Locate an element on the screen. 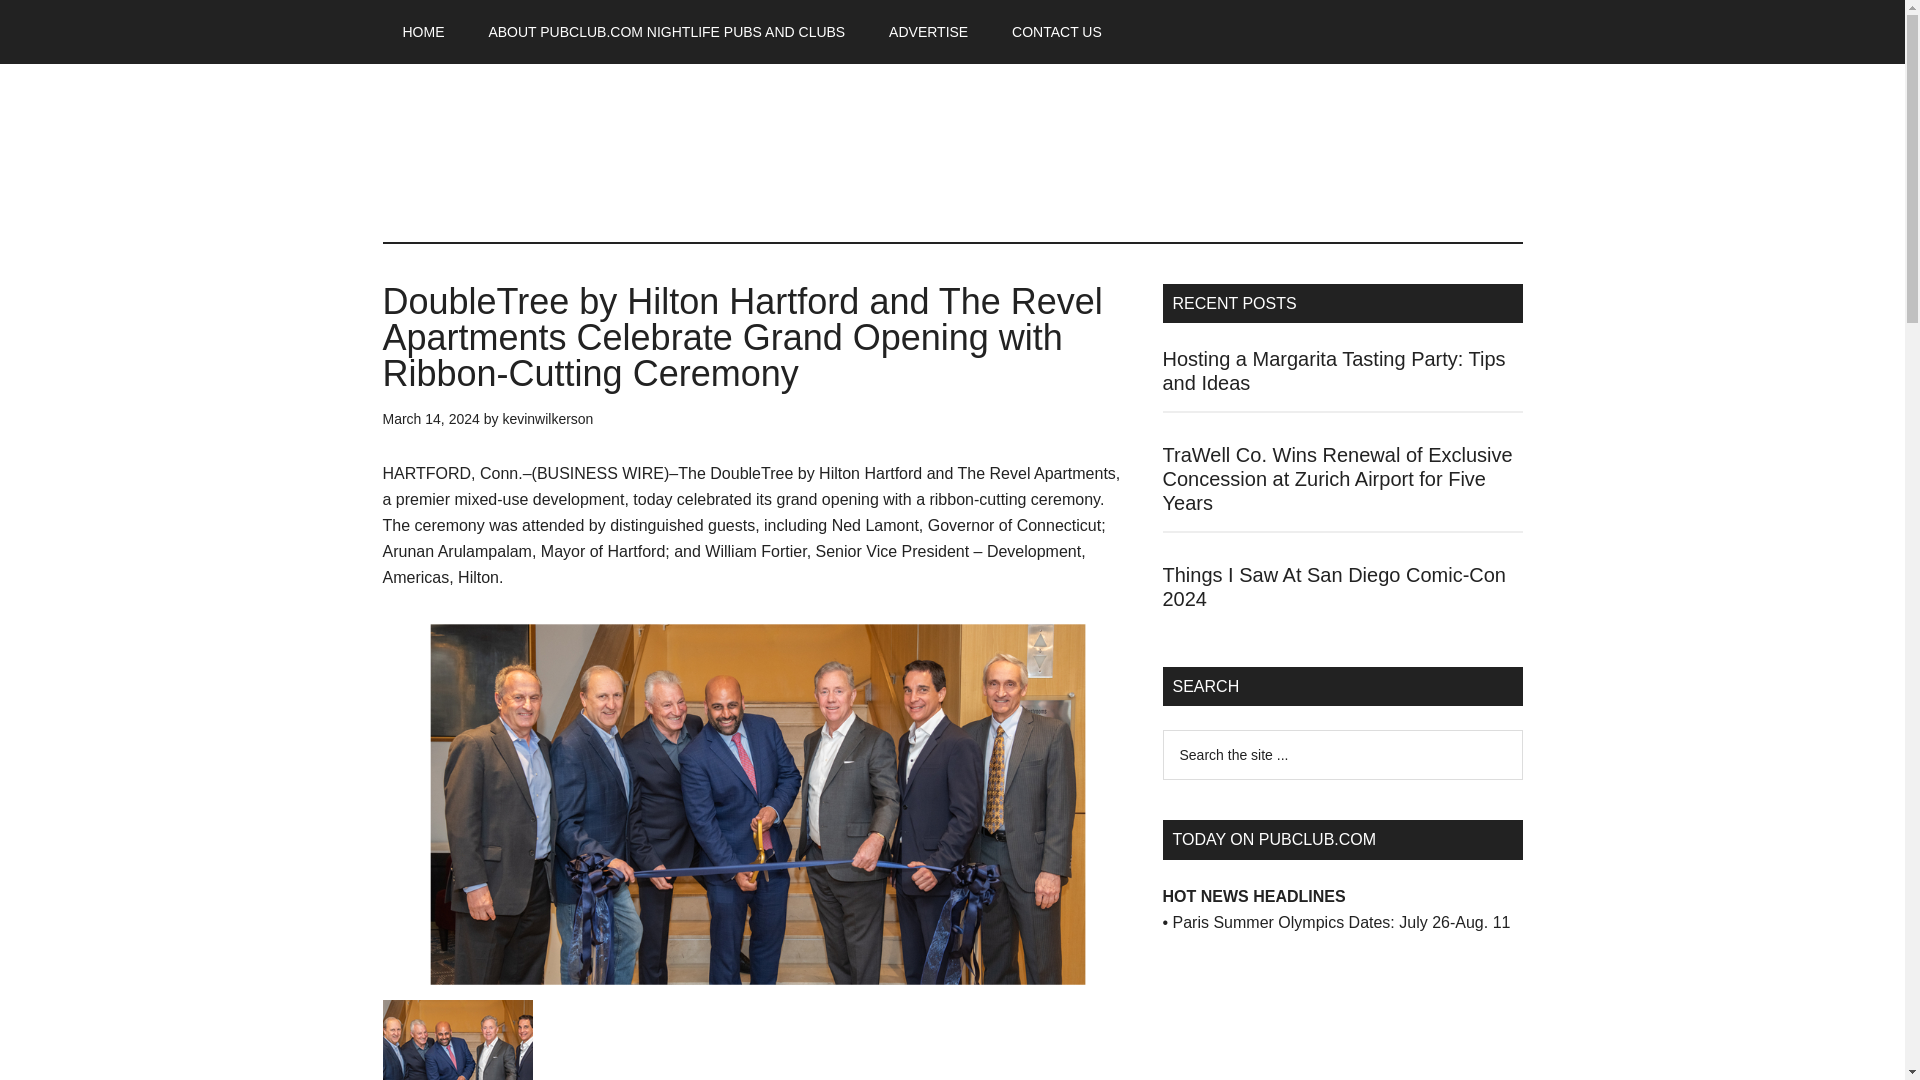 The height and width of the screenshot is (1080, 1920). ABOUT PUBCLUB.COM NIGHTLIFE PUBS AND CLUBS is located at coordinates (666, 32).